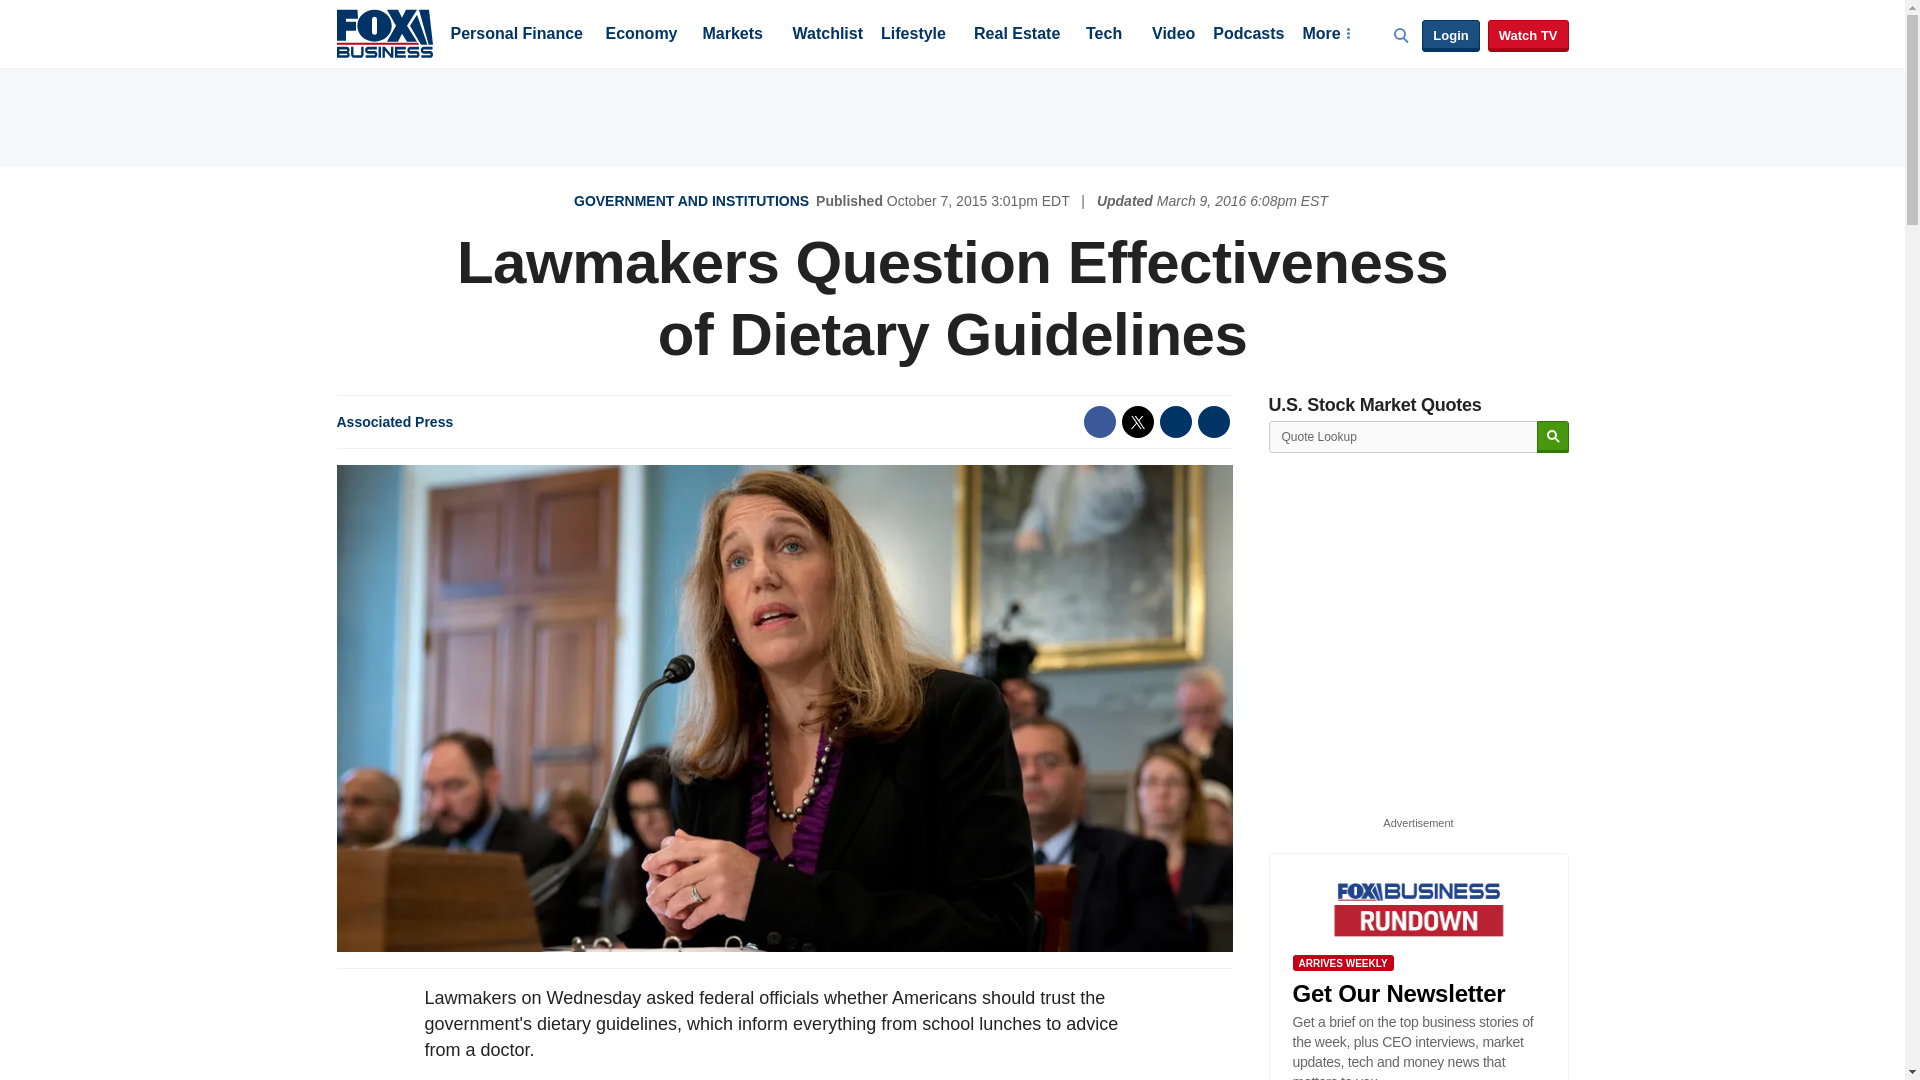 The image size is (1920, 1080). What do you see at coordinates (1248, 35) in the screenshot?
I see `Podcasts` at bounding box center [1248, 35].